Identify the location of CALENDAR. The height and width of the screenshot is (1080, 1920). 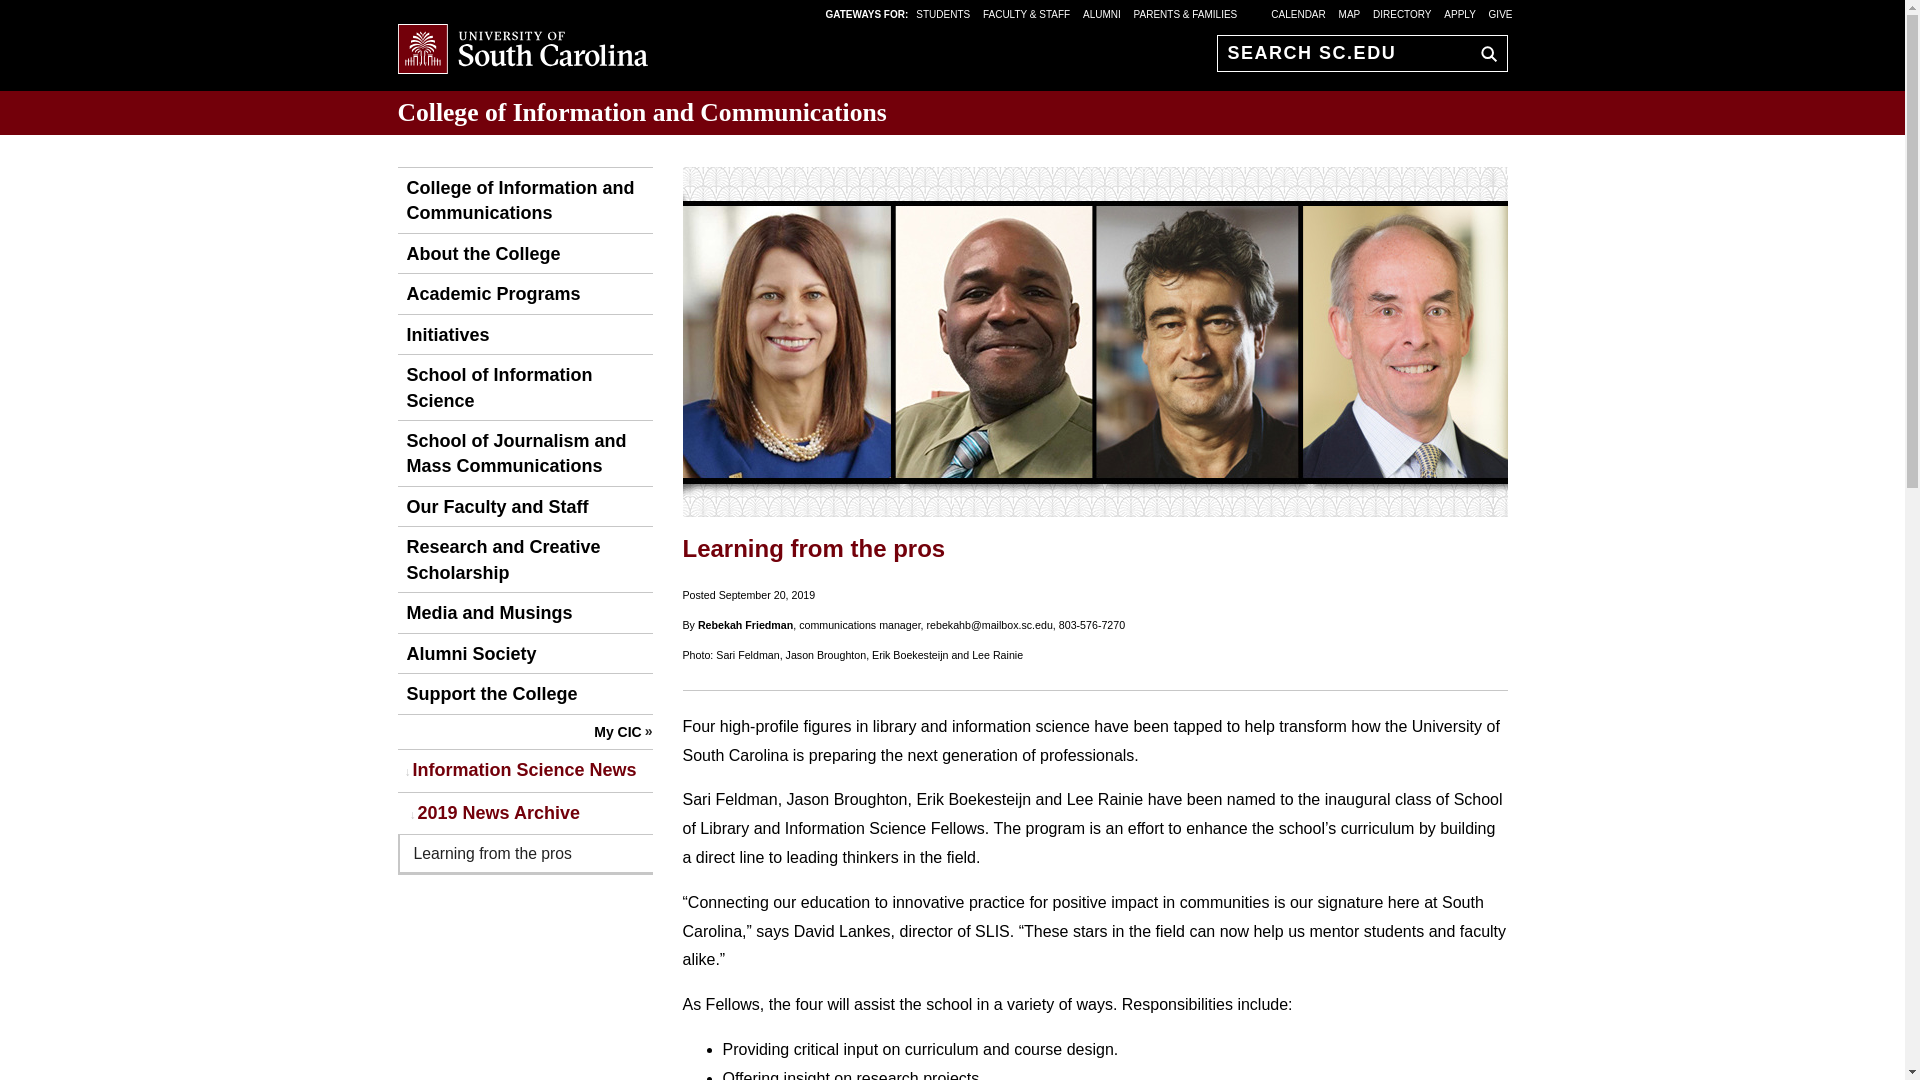
(1298, 13).